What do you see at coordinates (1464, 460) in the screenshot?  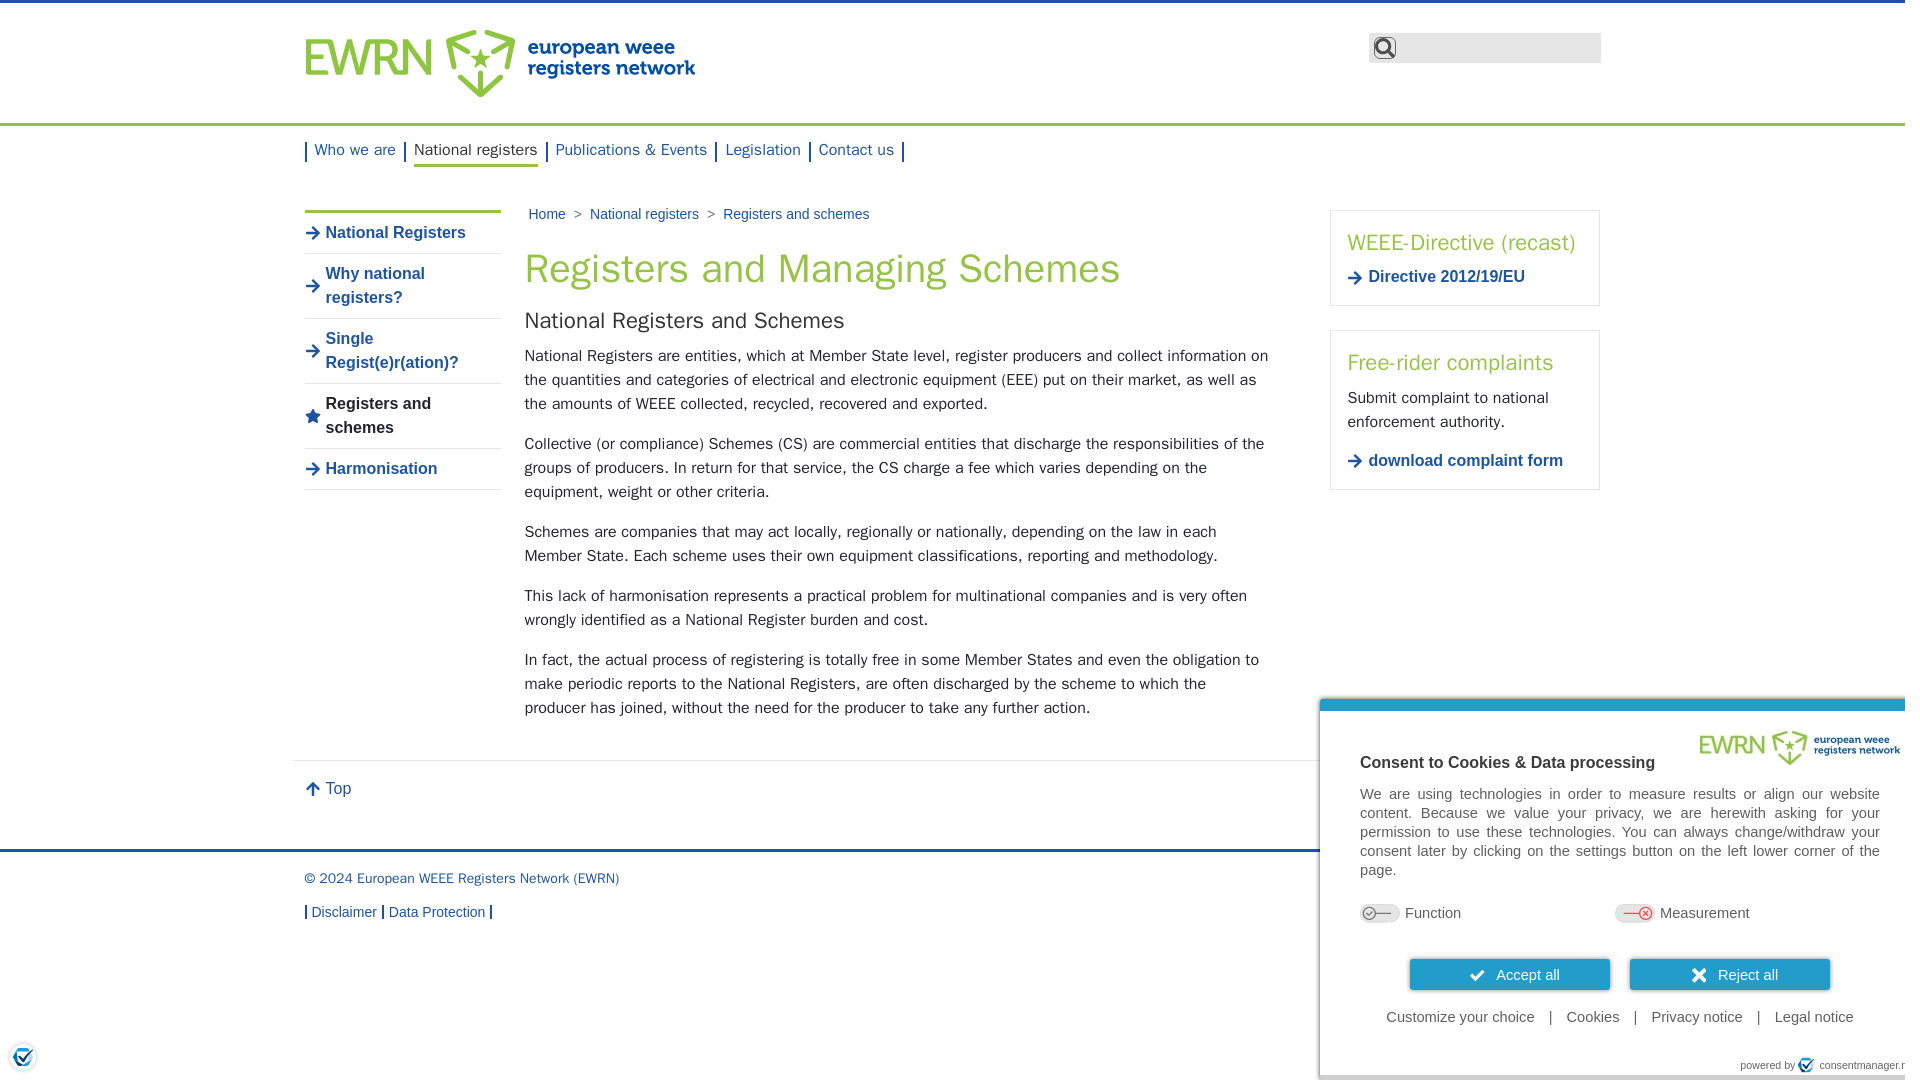 I see `complaint form` at bounding box center [1464, 460].